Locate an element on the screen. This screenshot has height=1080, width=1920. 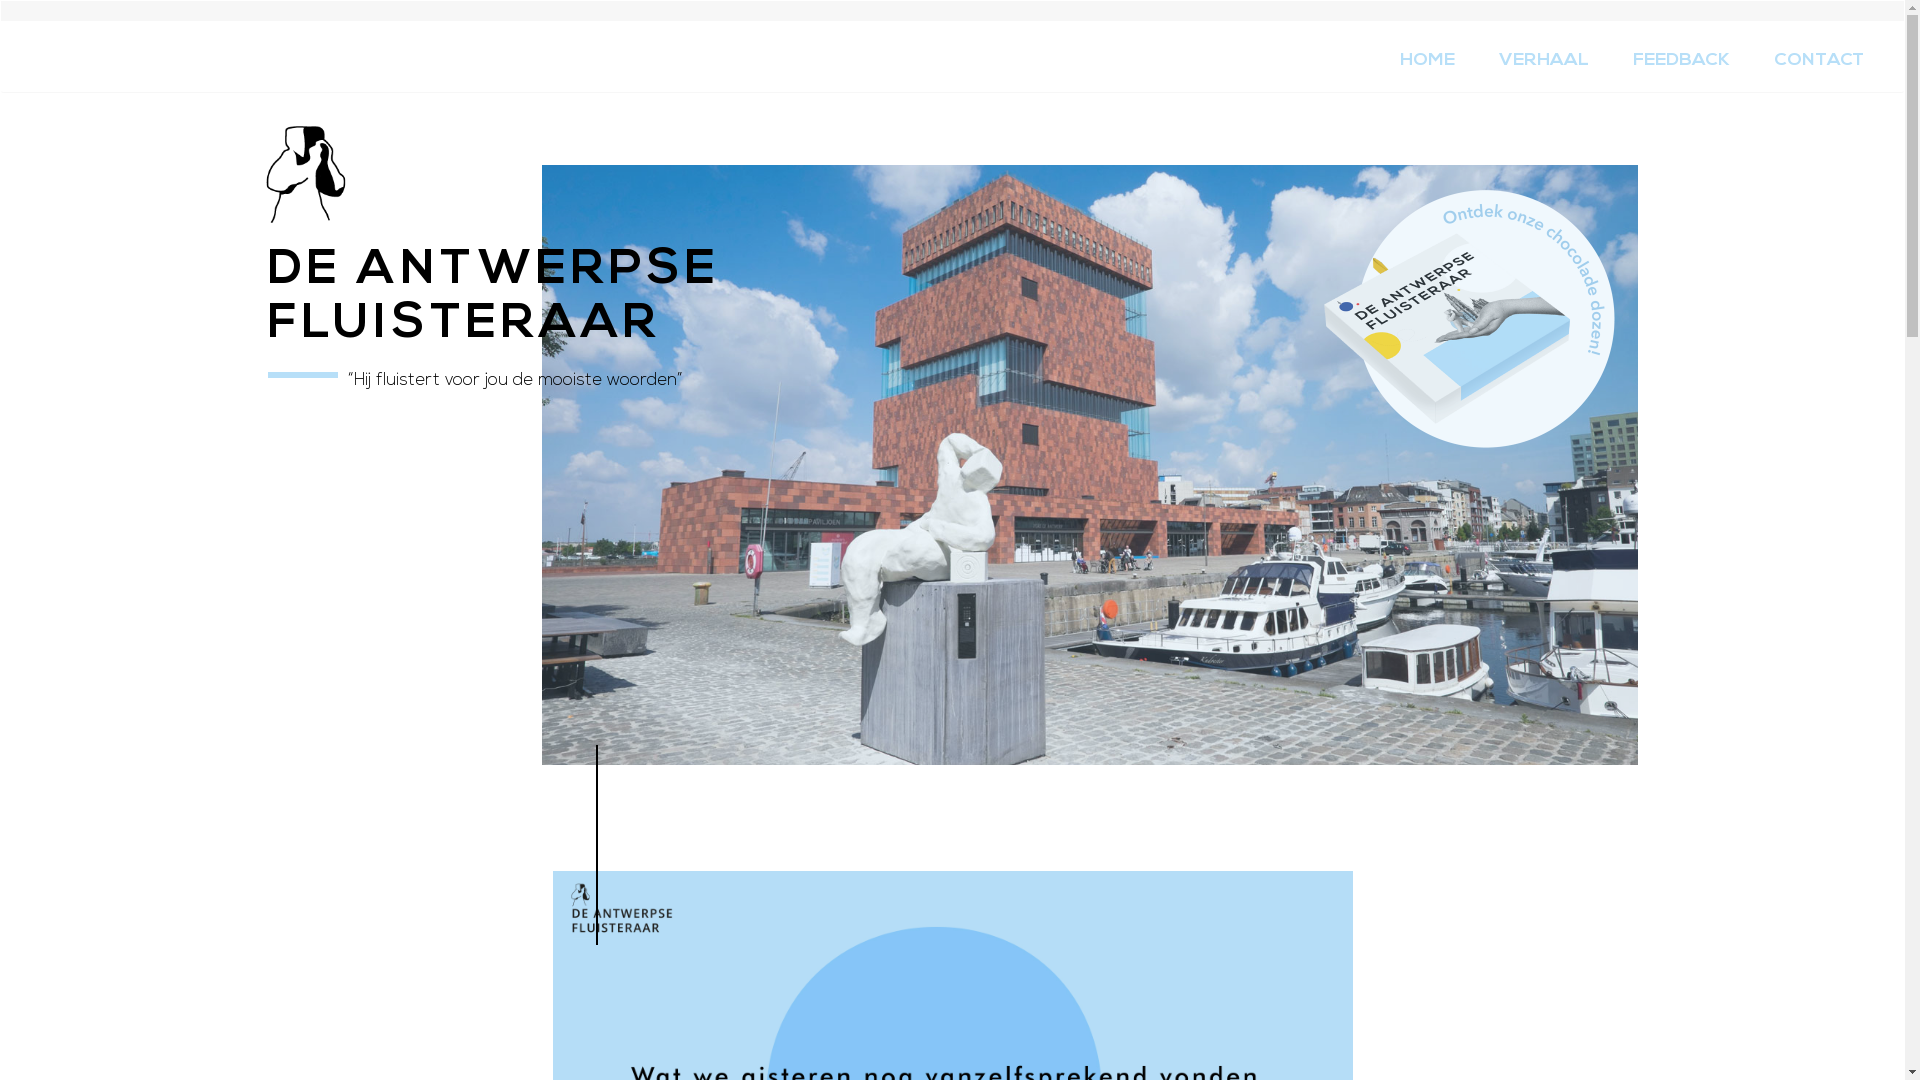
FEEDBACK is located at coordinates (1682, 61).